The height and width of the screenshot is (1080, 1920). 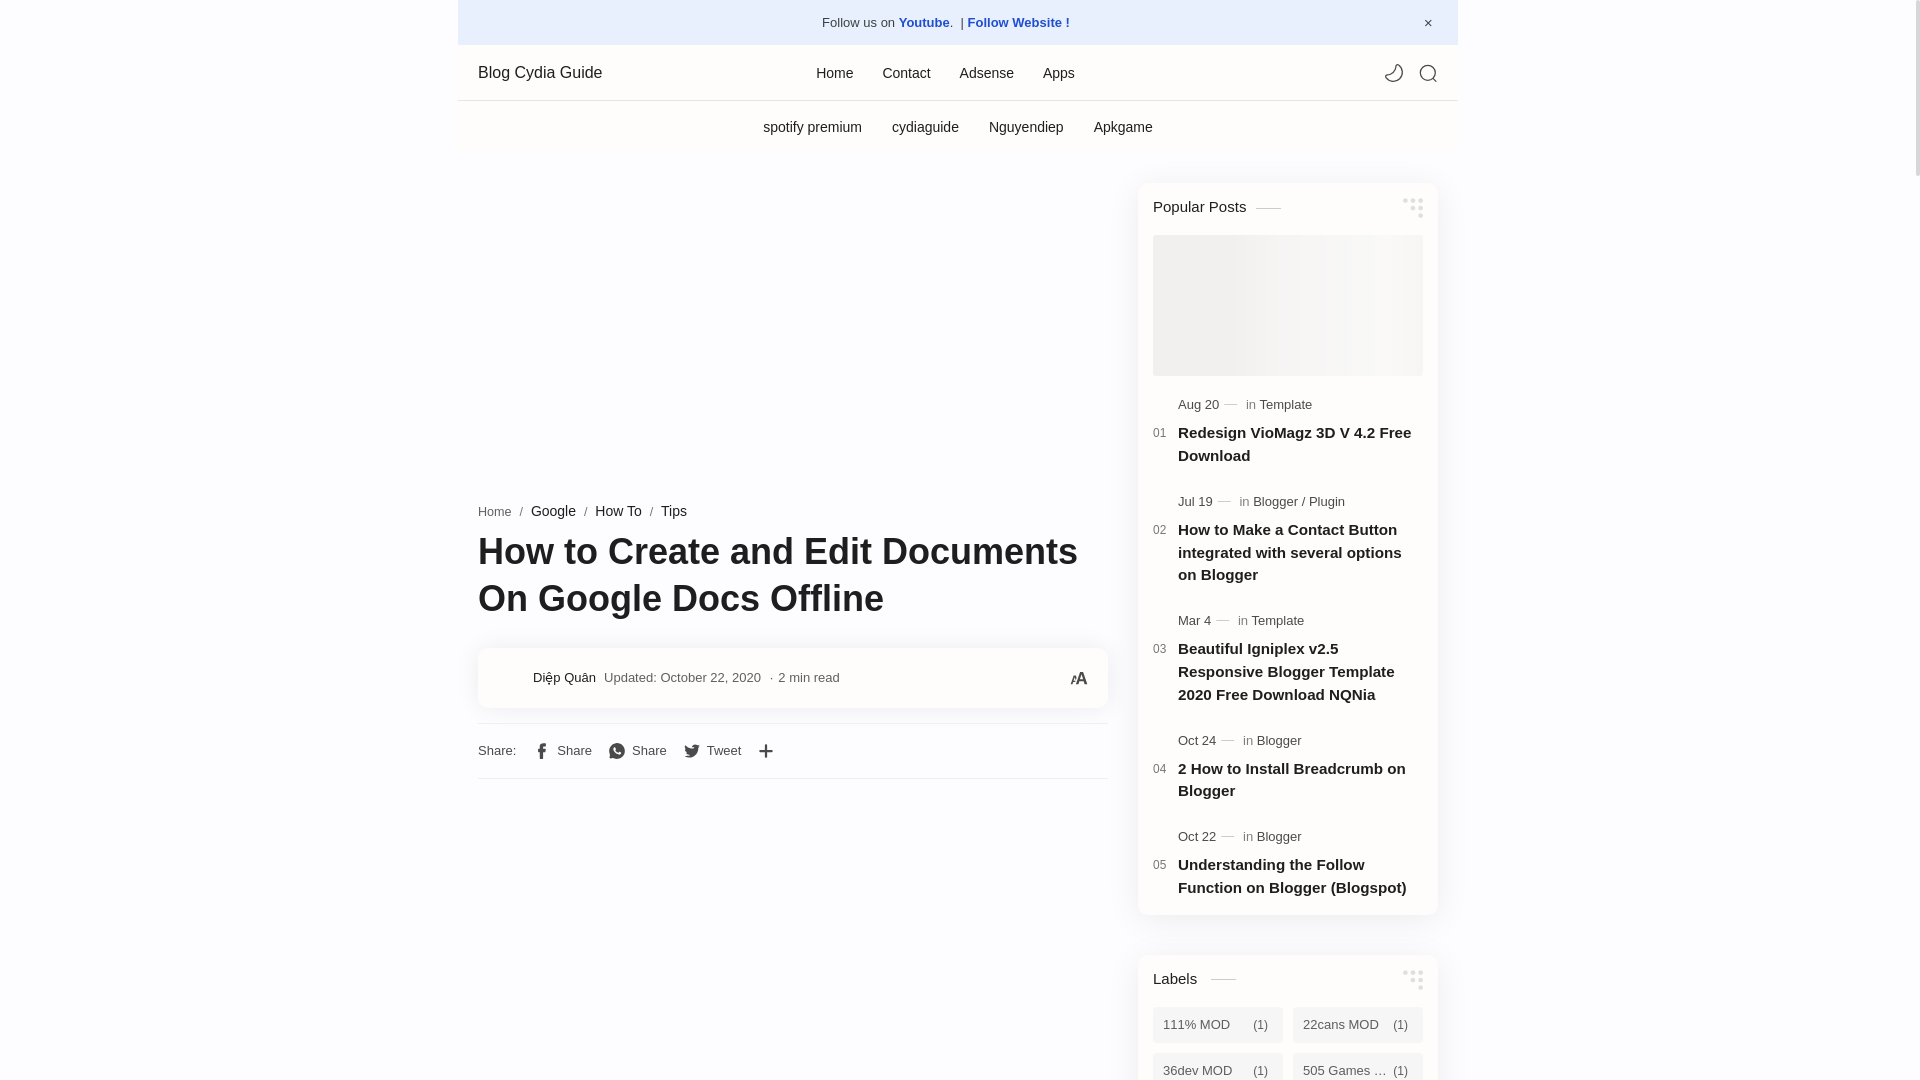 What do you see at coordinates (905, 71) in the screenshot?
I see `Contact` at bounding box center [905, 71].